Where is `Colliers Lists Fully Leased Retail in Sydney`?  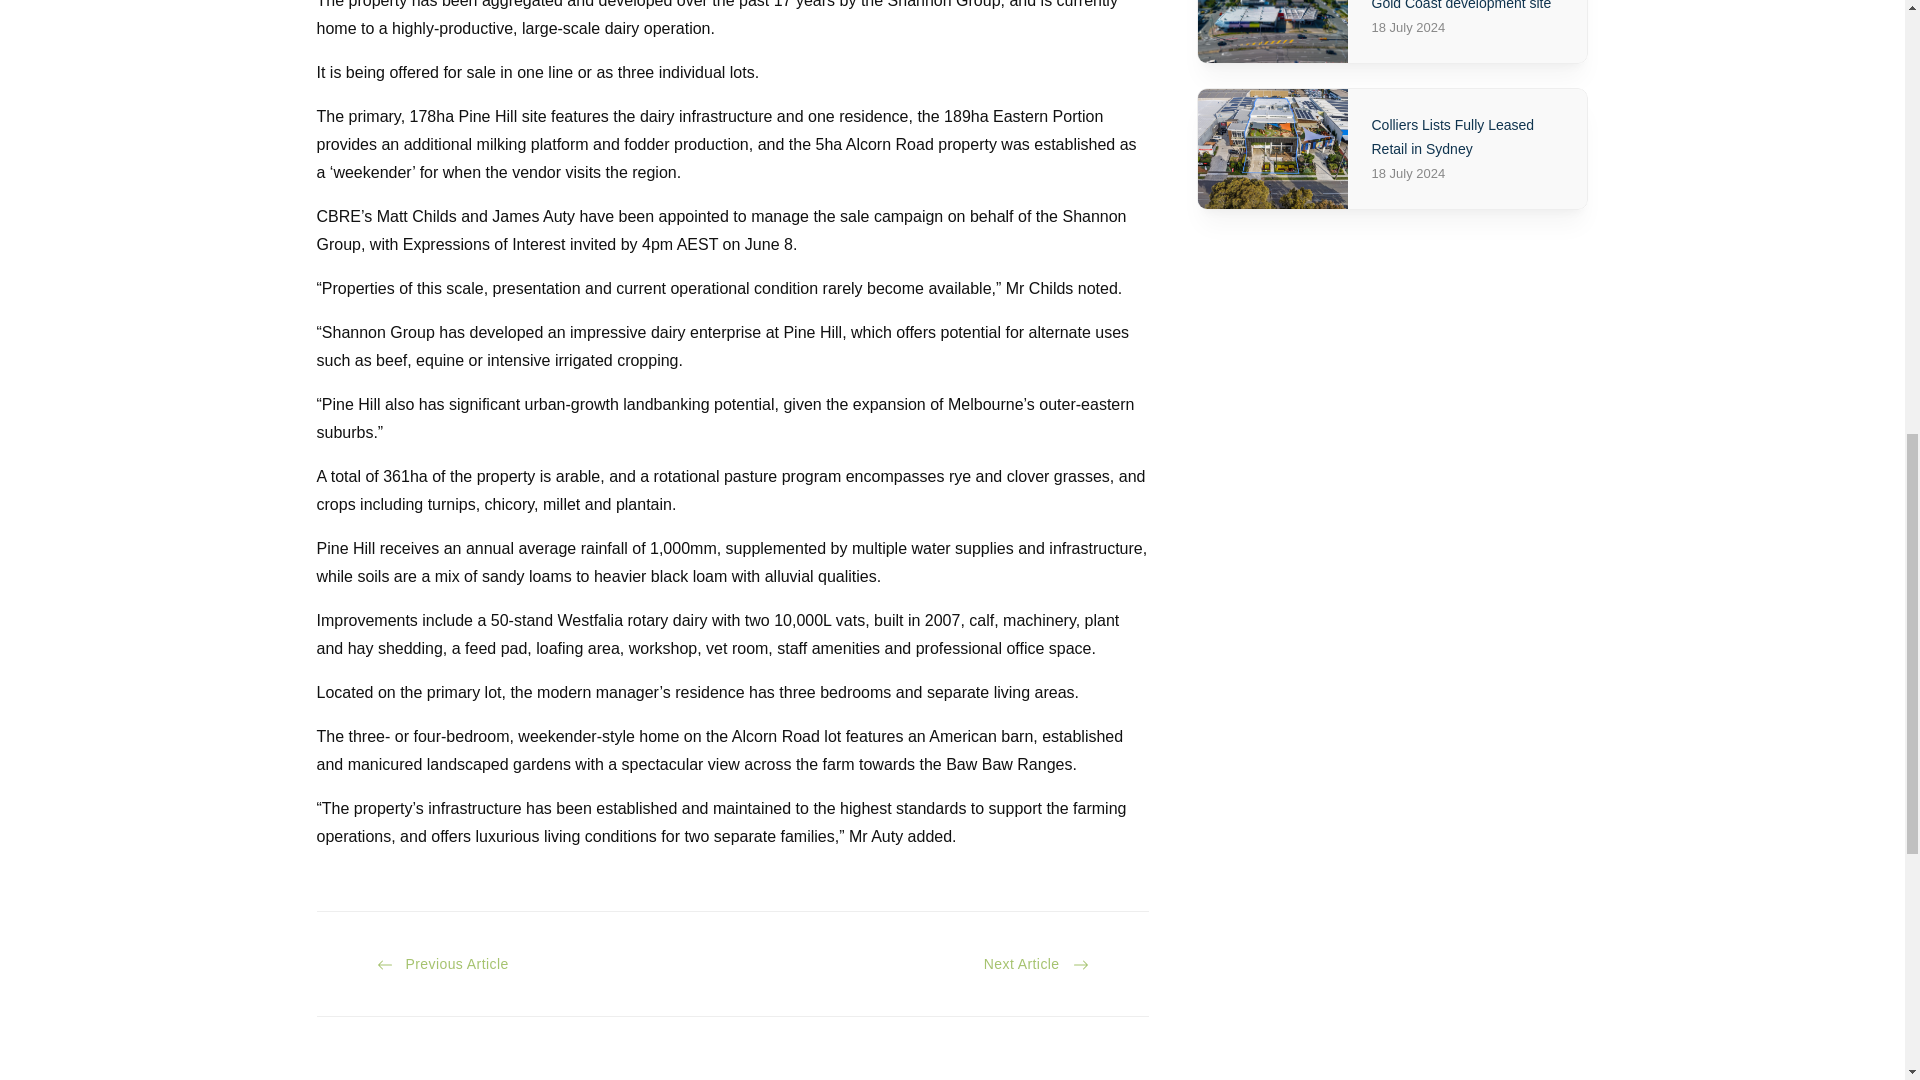 Colliers Lists Fully Leased Retail in Sydney is located at coordinates (1272, 148).